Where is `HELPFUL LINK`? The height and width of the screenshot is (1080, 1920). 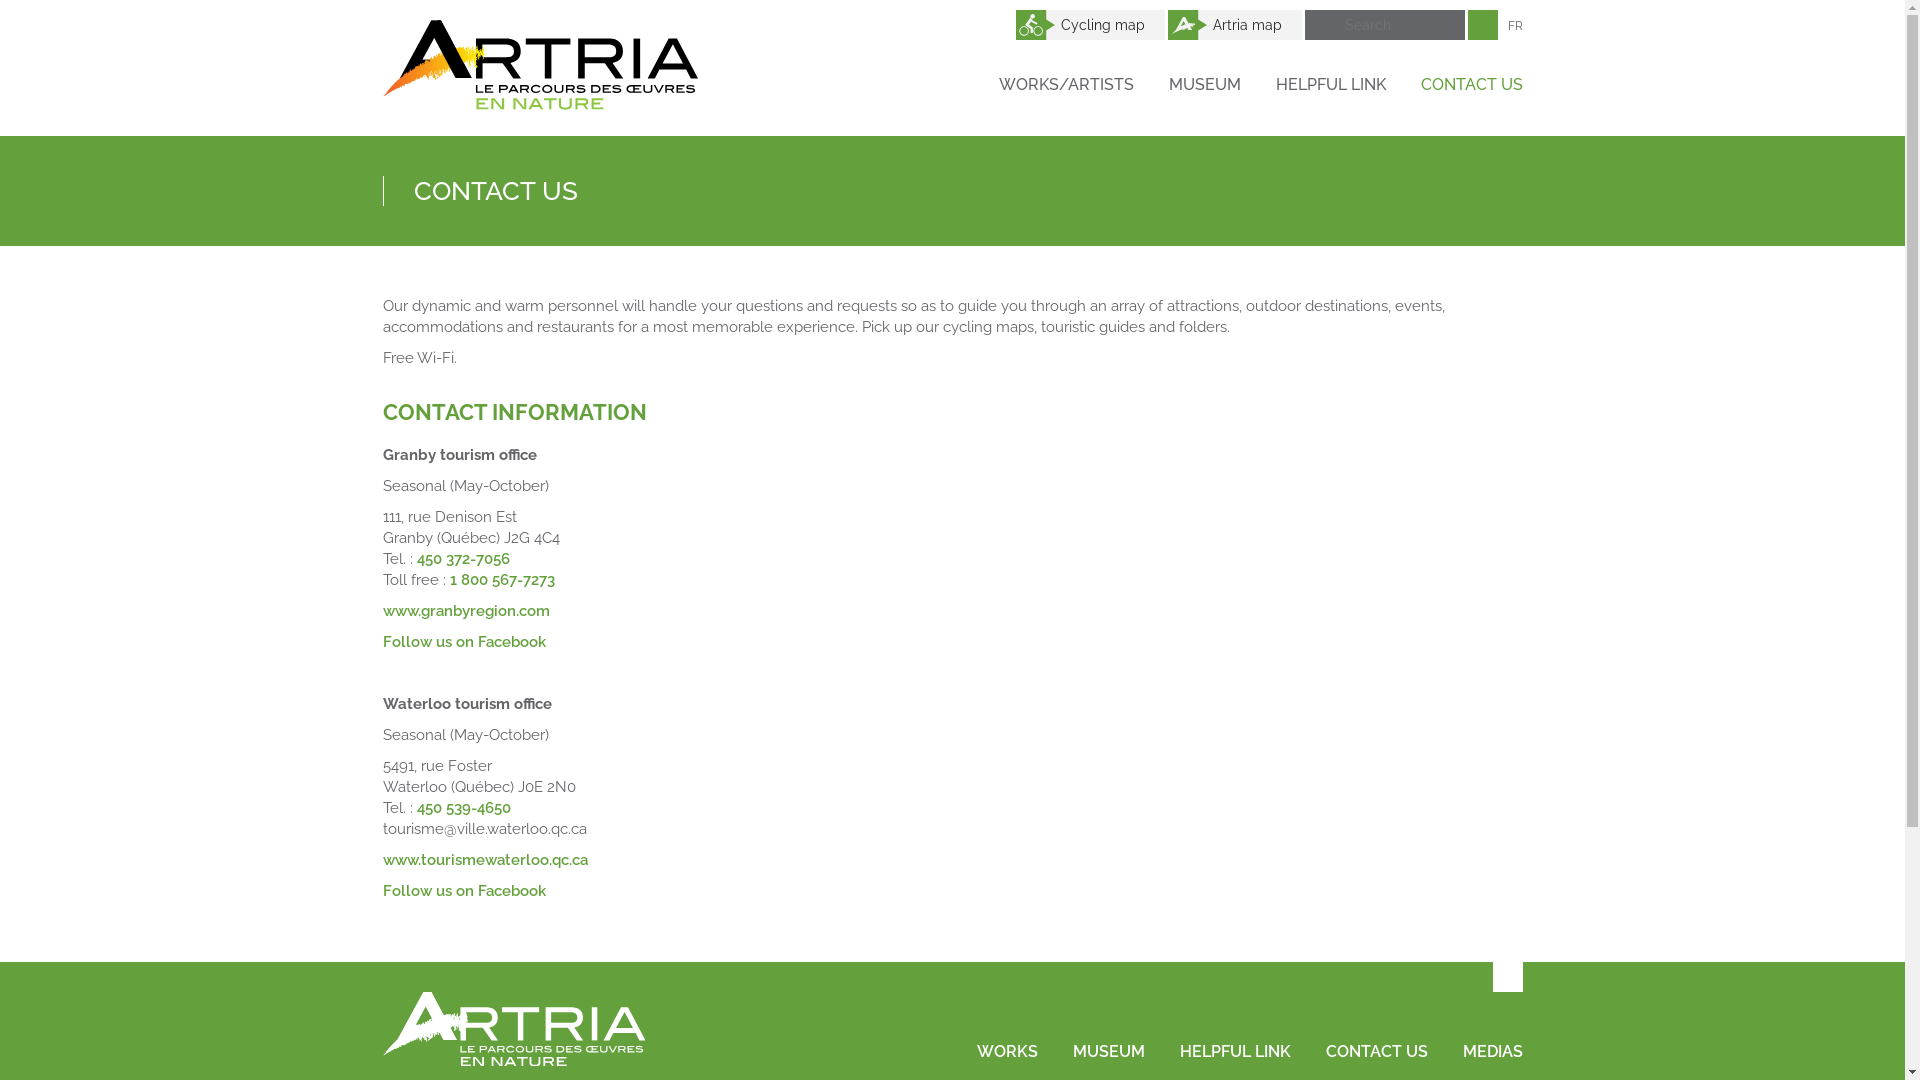 HELPFUL LINK is located at coordinates (1236, 1052).